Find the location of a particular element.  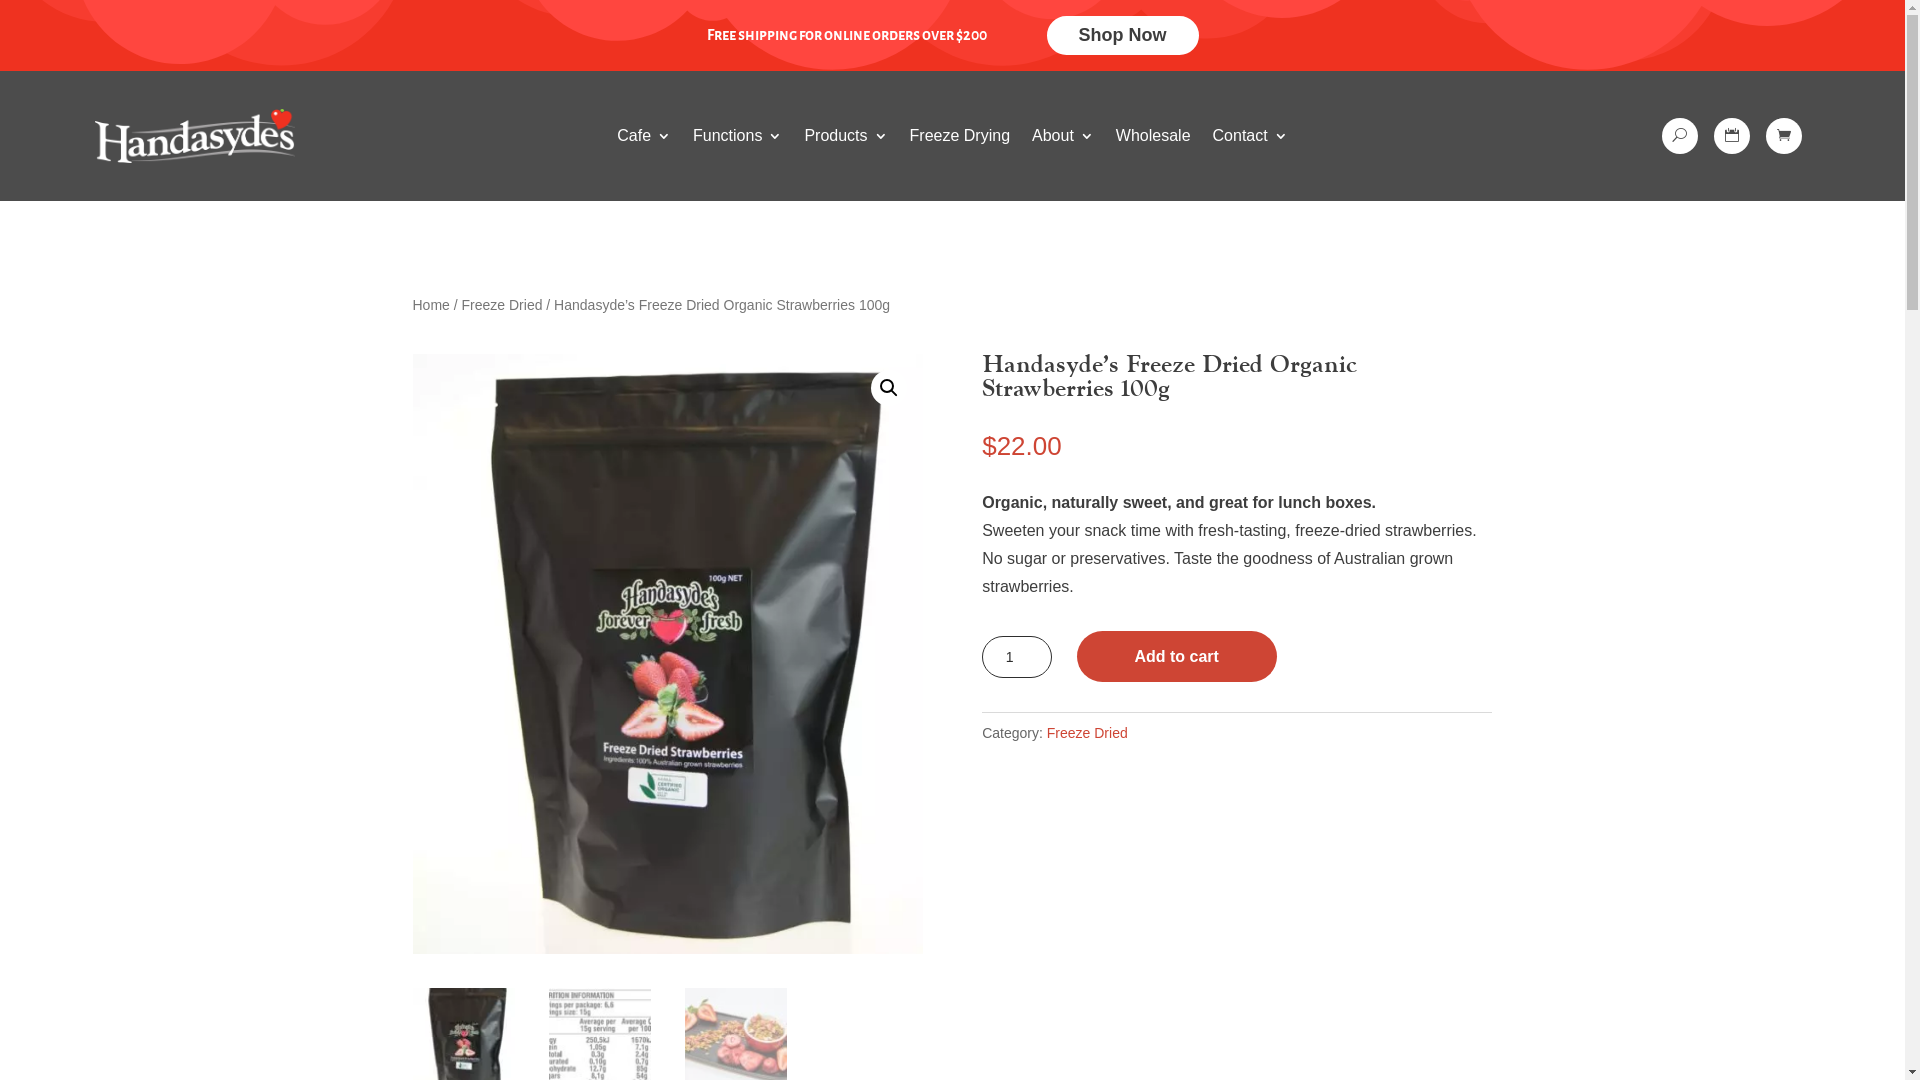

Functions is located at coordinates (738, 140).